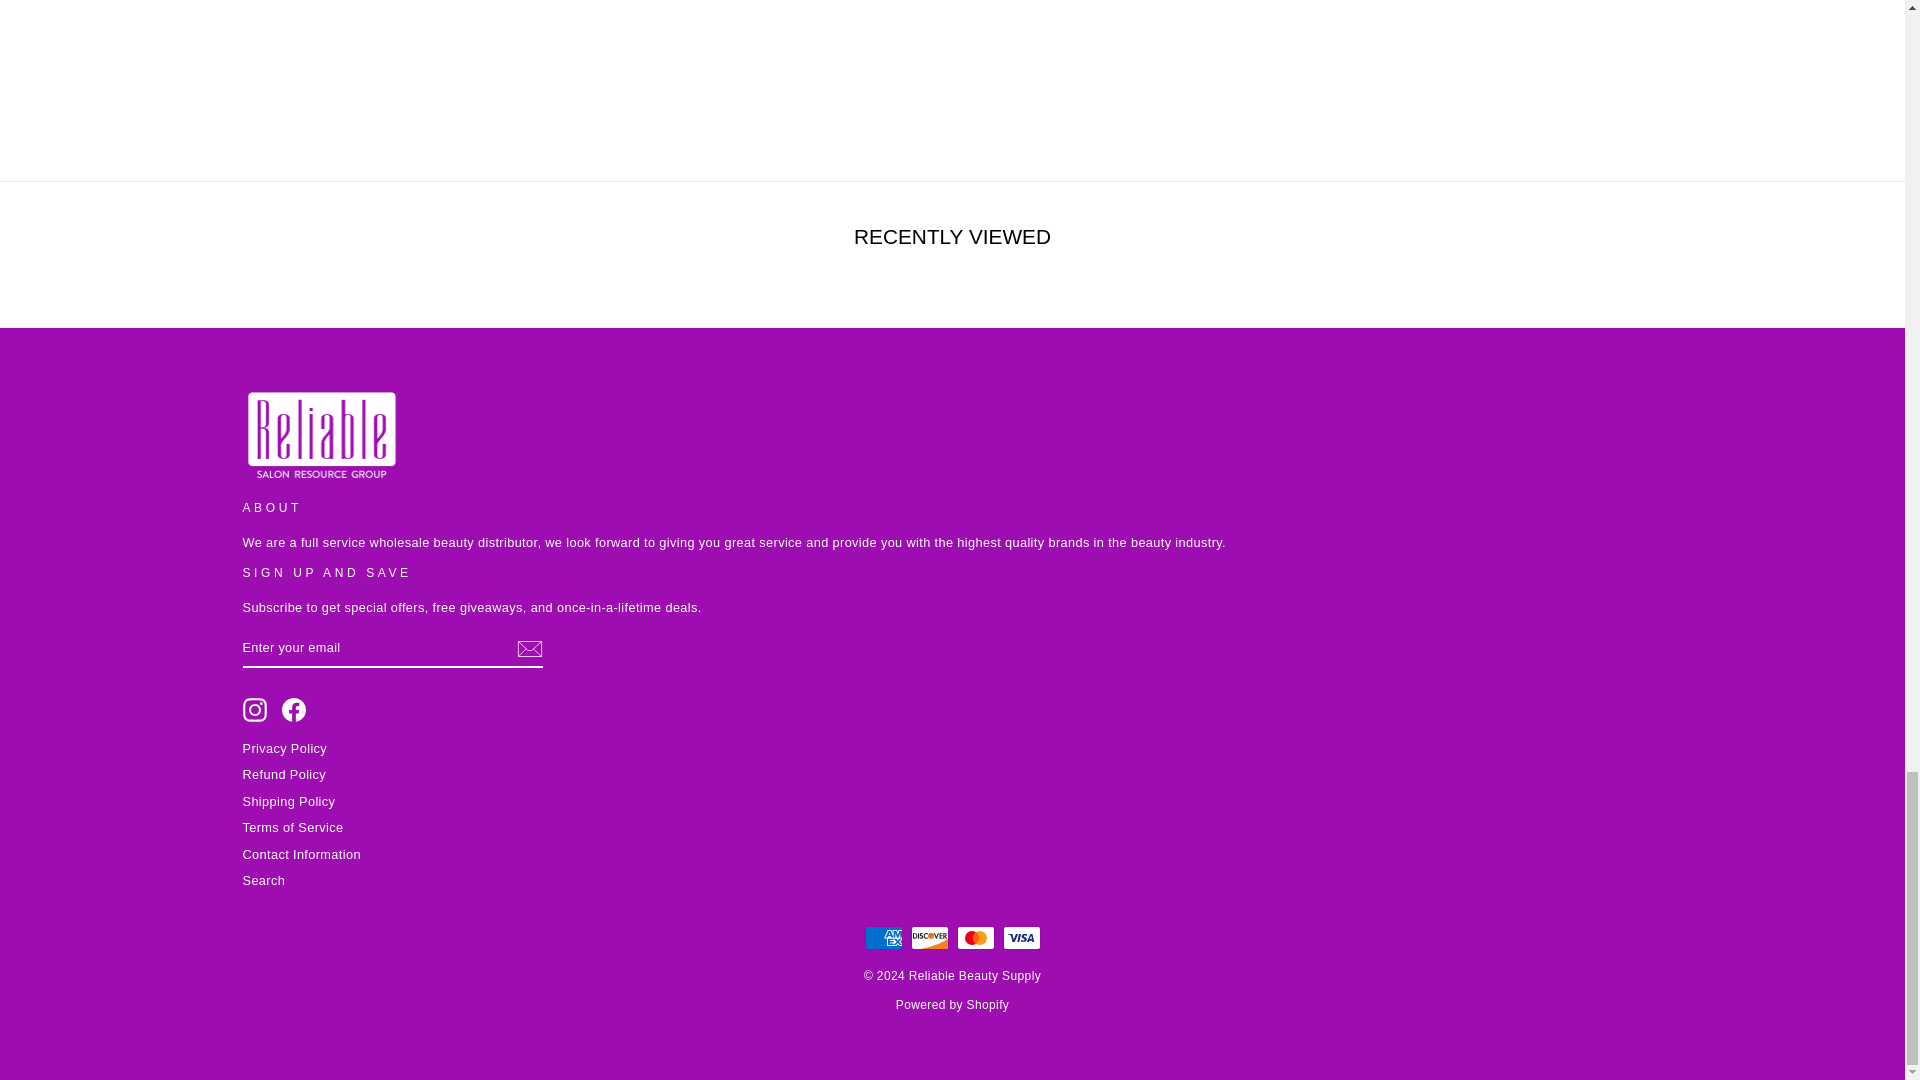 The image size is (1920, 1080). I want to click on Reliable Beauty Supply on Facebook, so click(294, 710).